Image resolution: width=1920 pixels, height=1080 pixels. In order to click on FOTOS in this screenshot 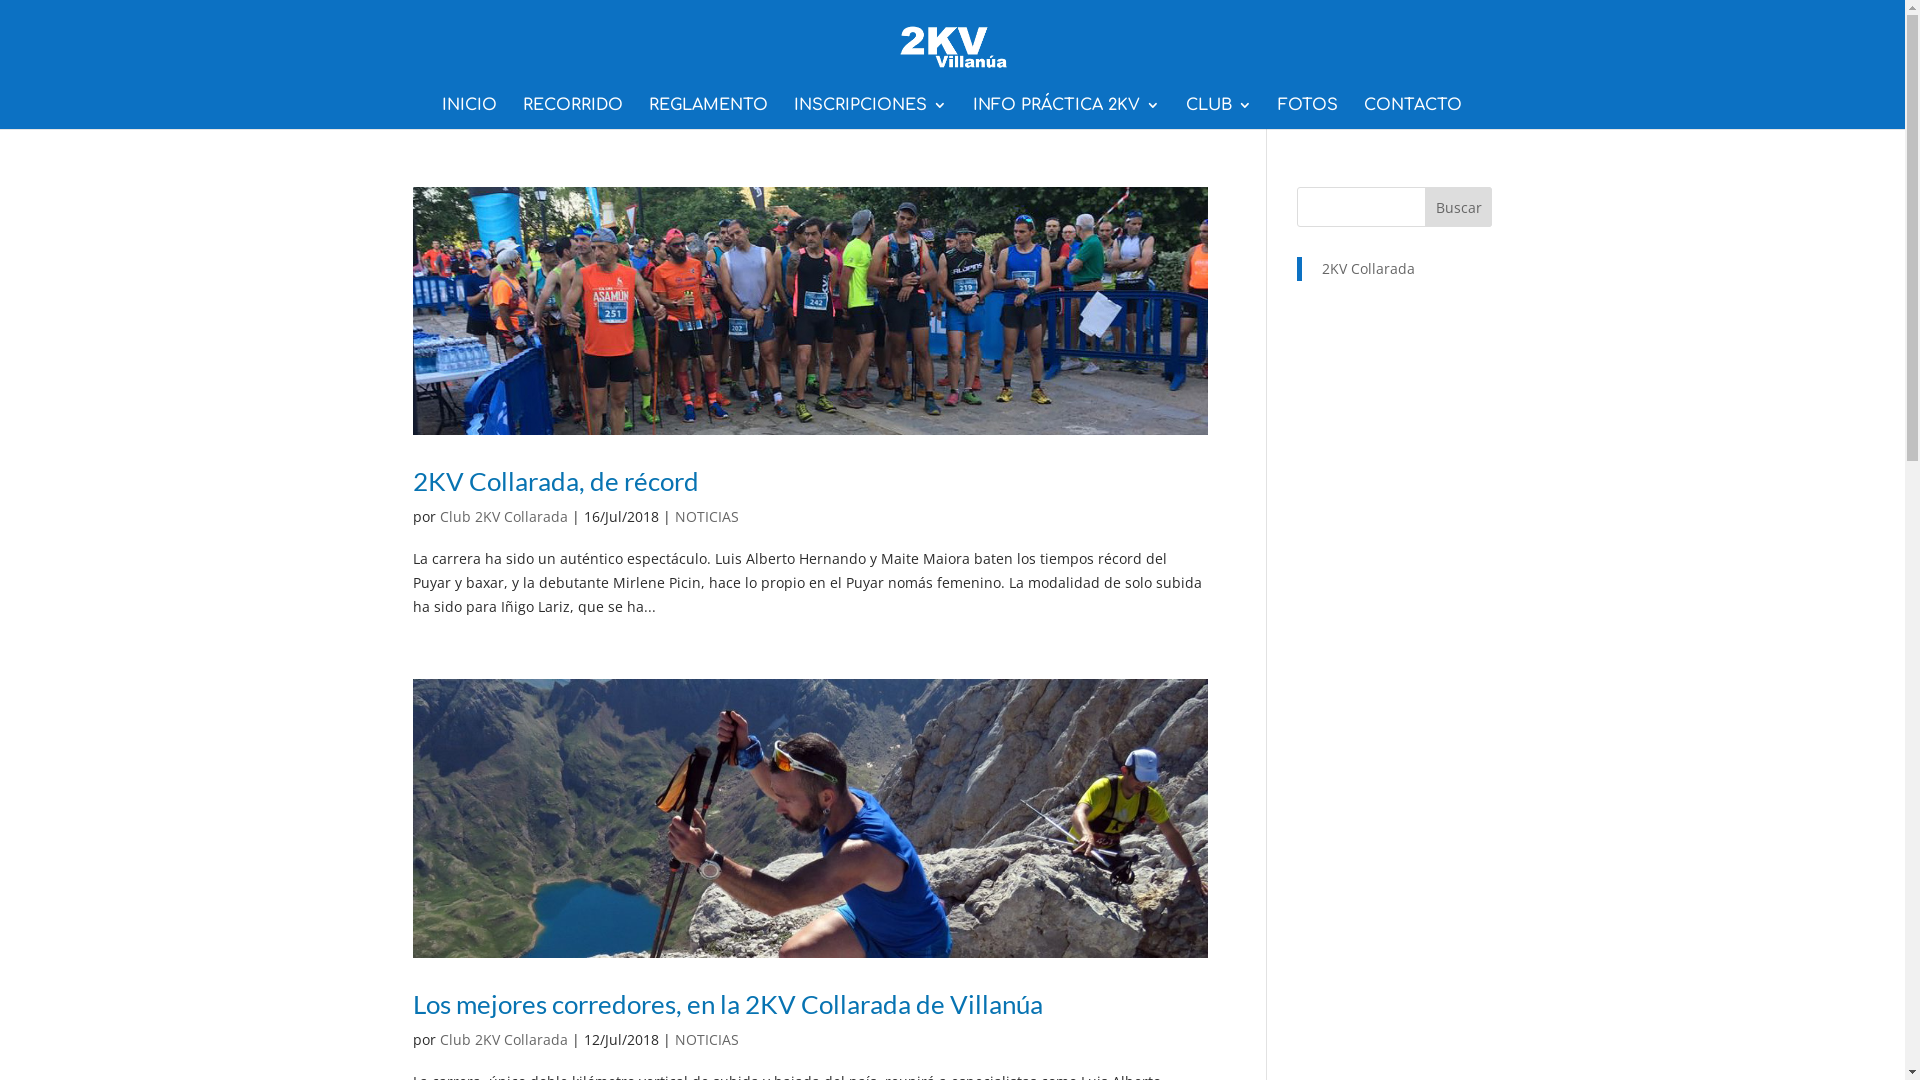, I will do `click(1308, 114)`.